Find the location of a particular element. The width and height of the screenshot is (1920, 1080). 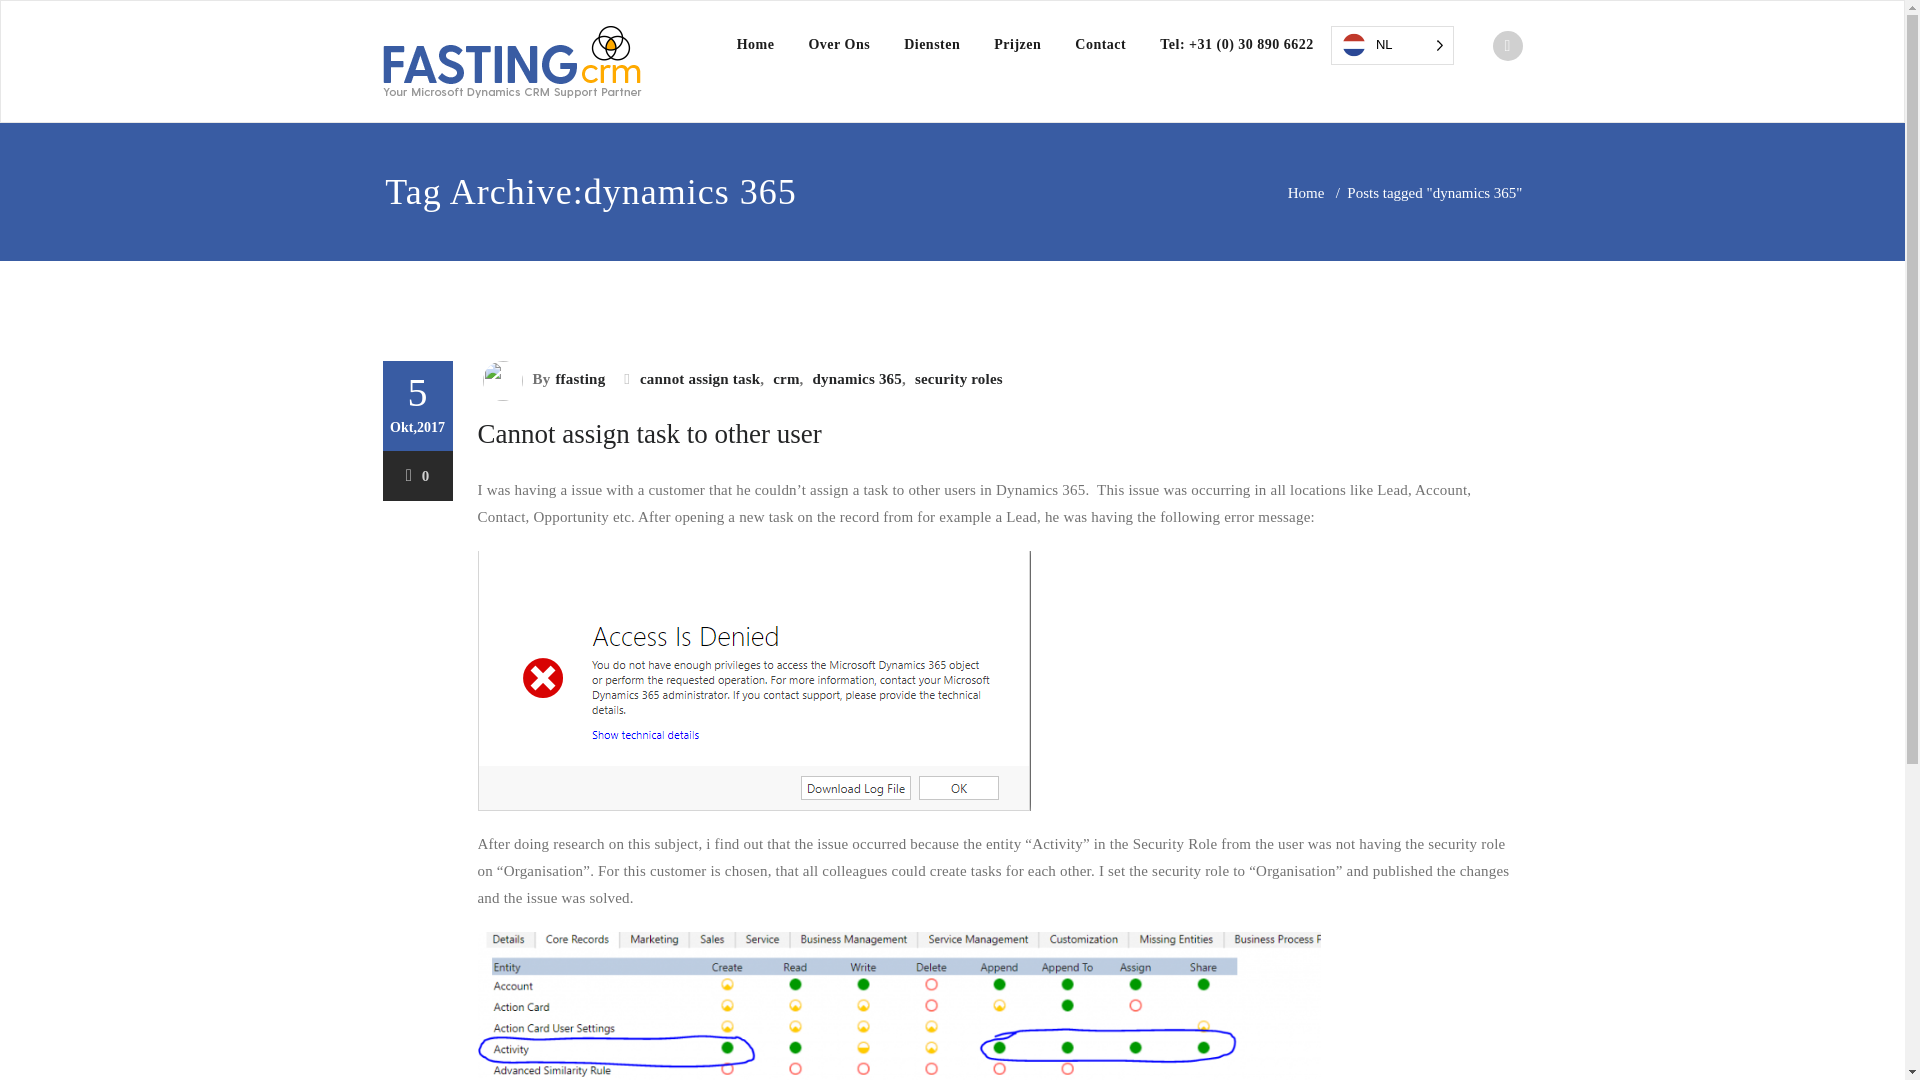

Home is located at coordinates (756, 44).